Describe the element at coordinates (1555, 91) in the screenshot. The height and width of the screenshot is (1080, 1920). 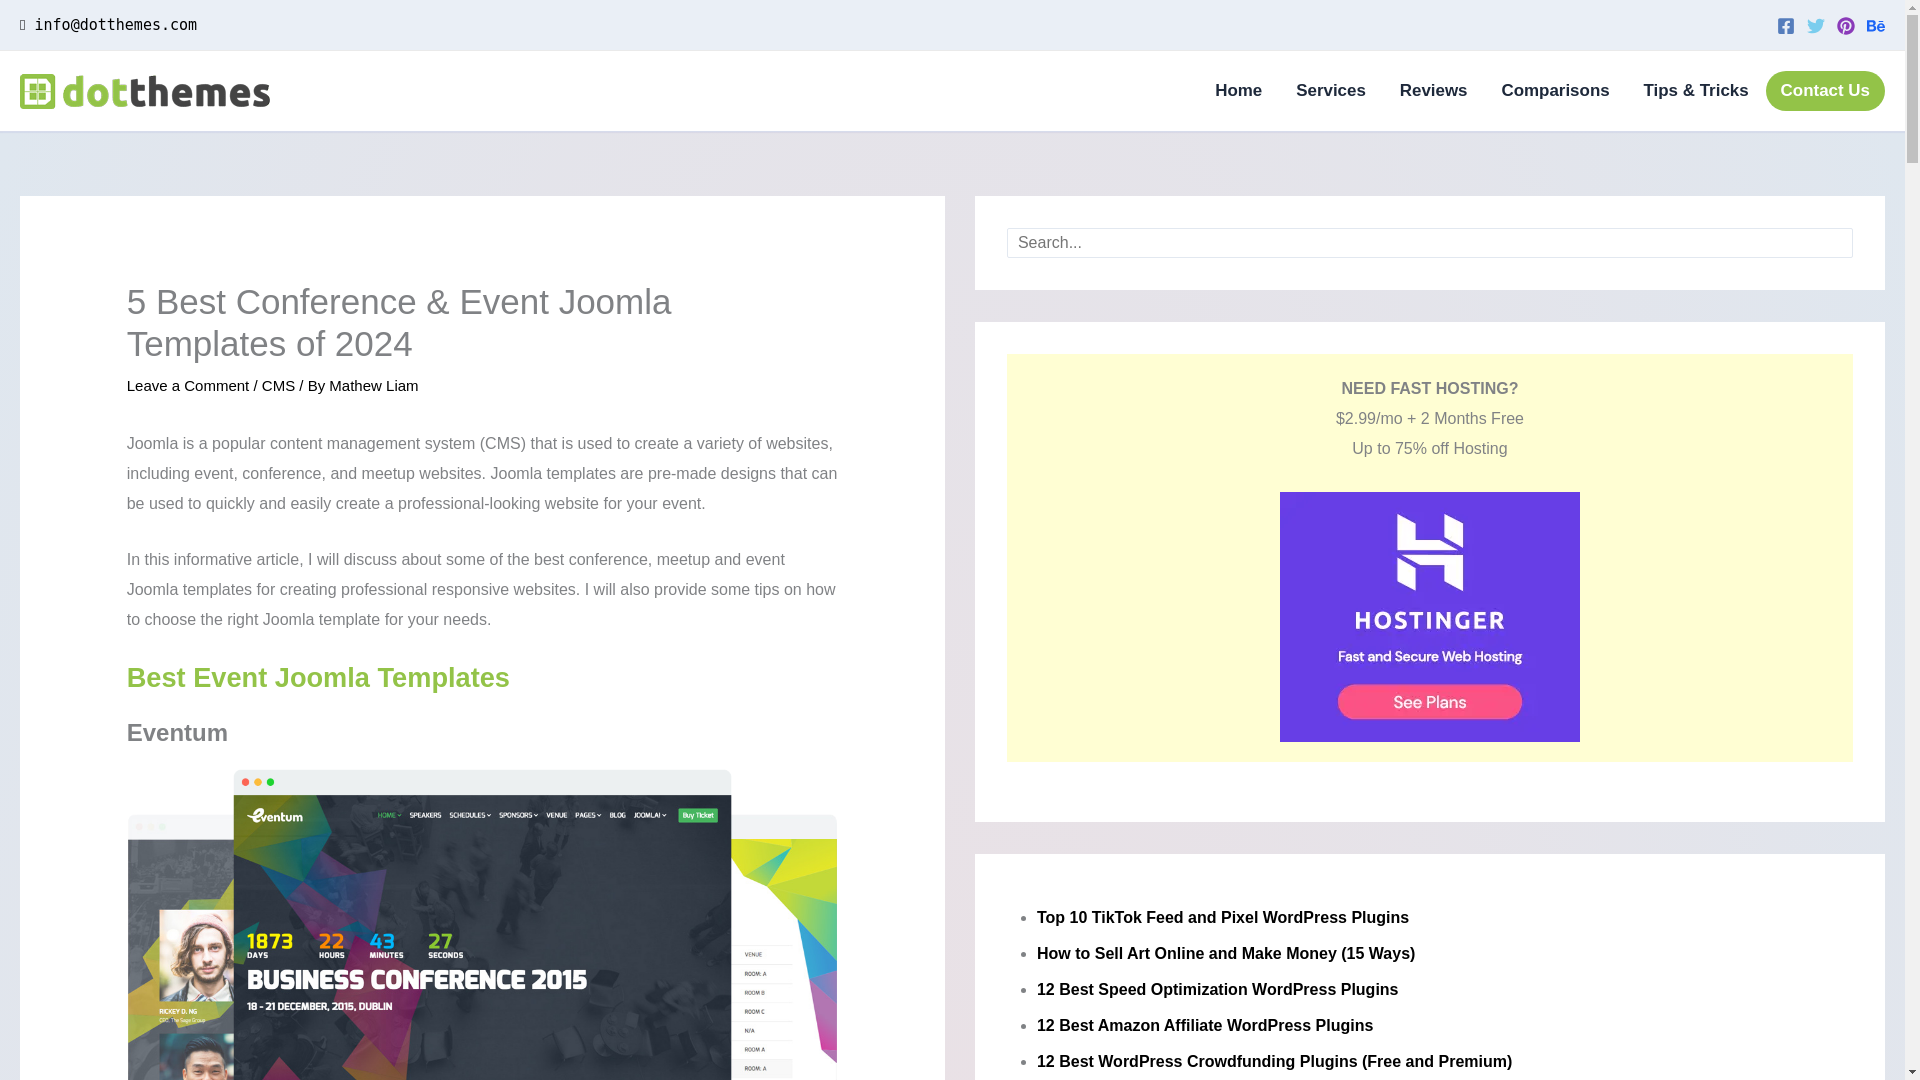
I see `Comparisons` at that location.